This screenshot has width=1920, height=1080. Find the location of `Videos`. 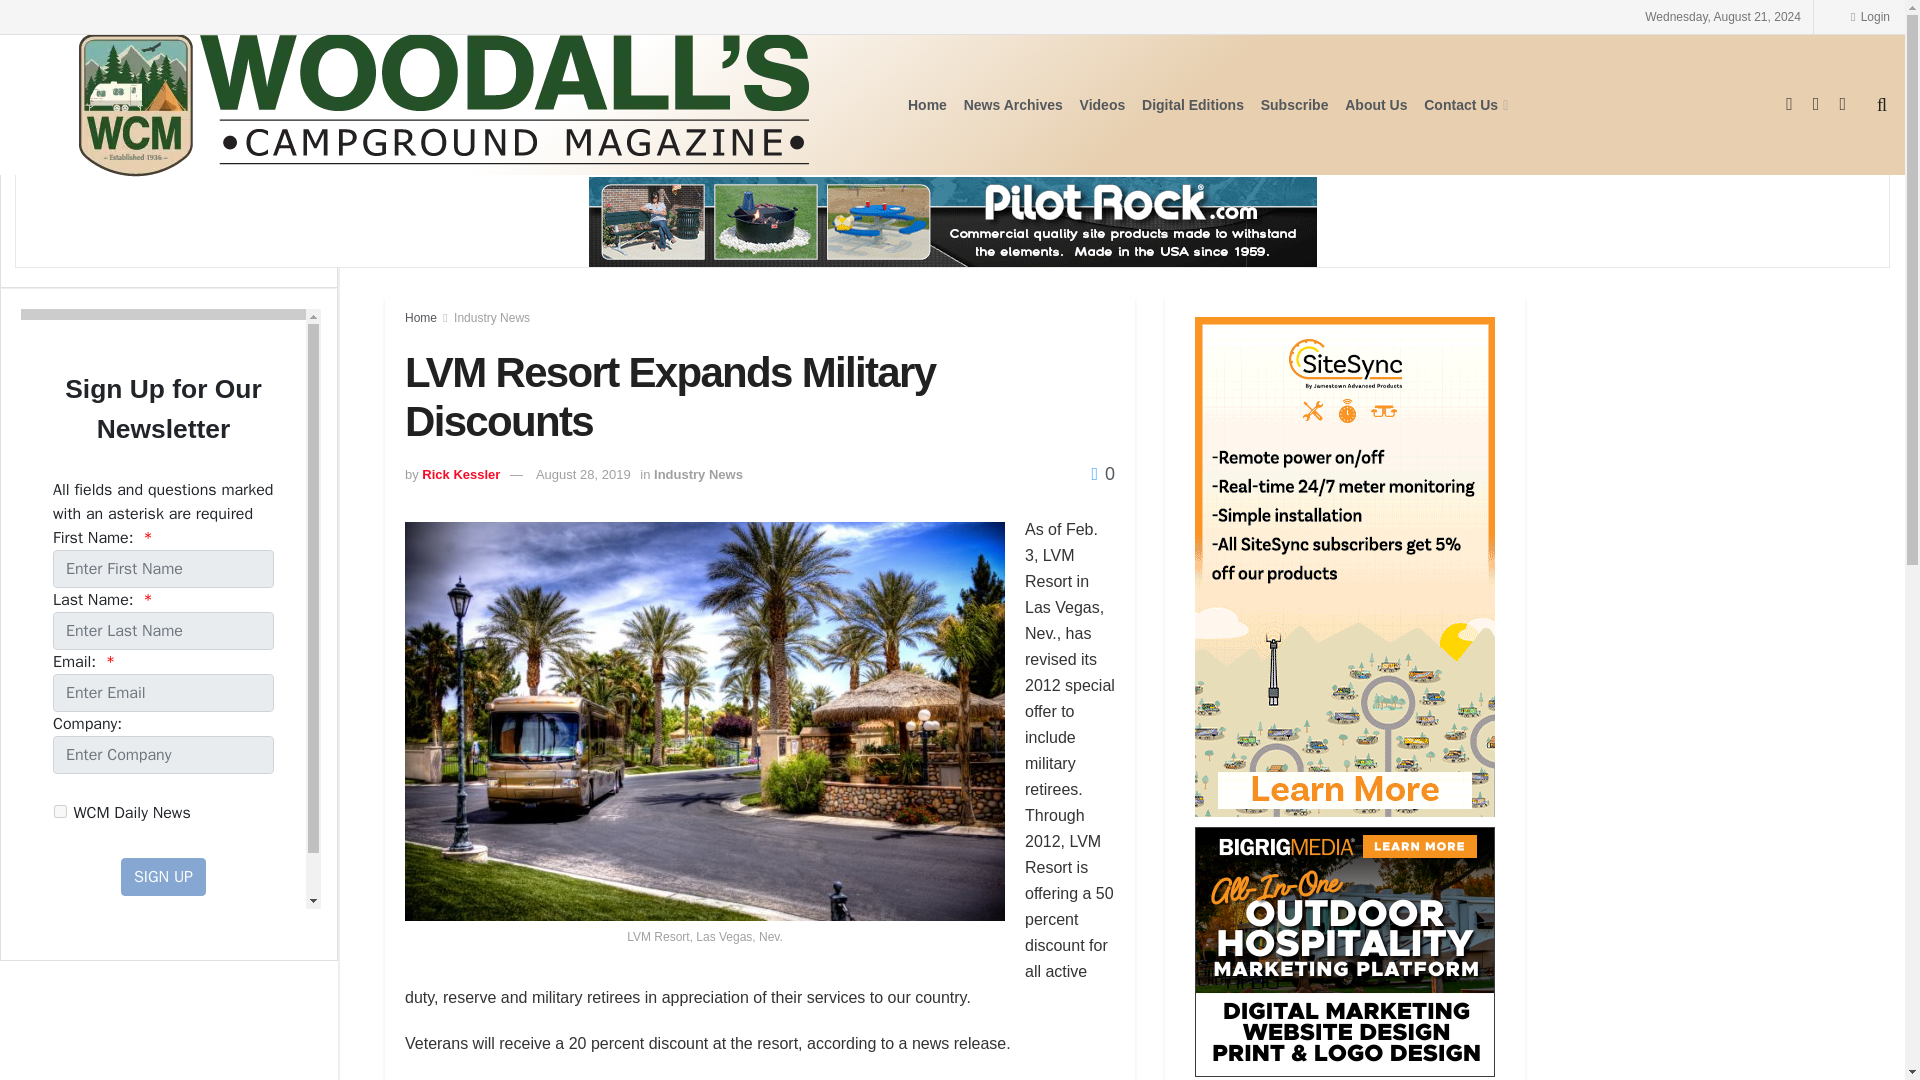

Videos is located at coordinates (1102, 104).